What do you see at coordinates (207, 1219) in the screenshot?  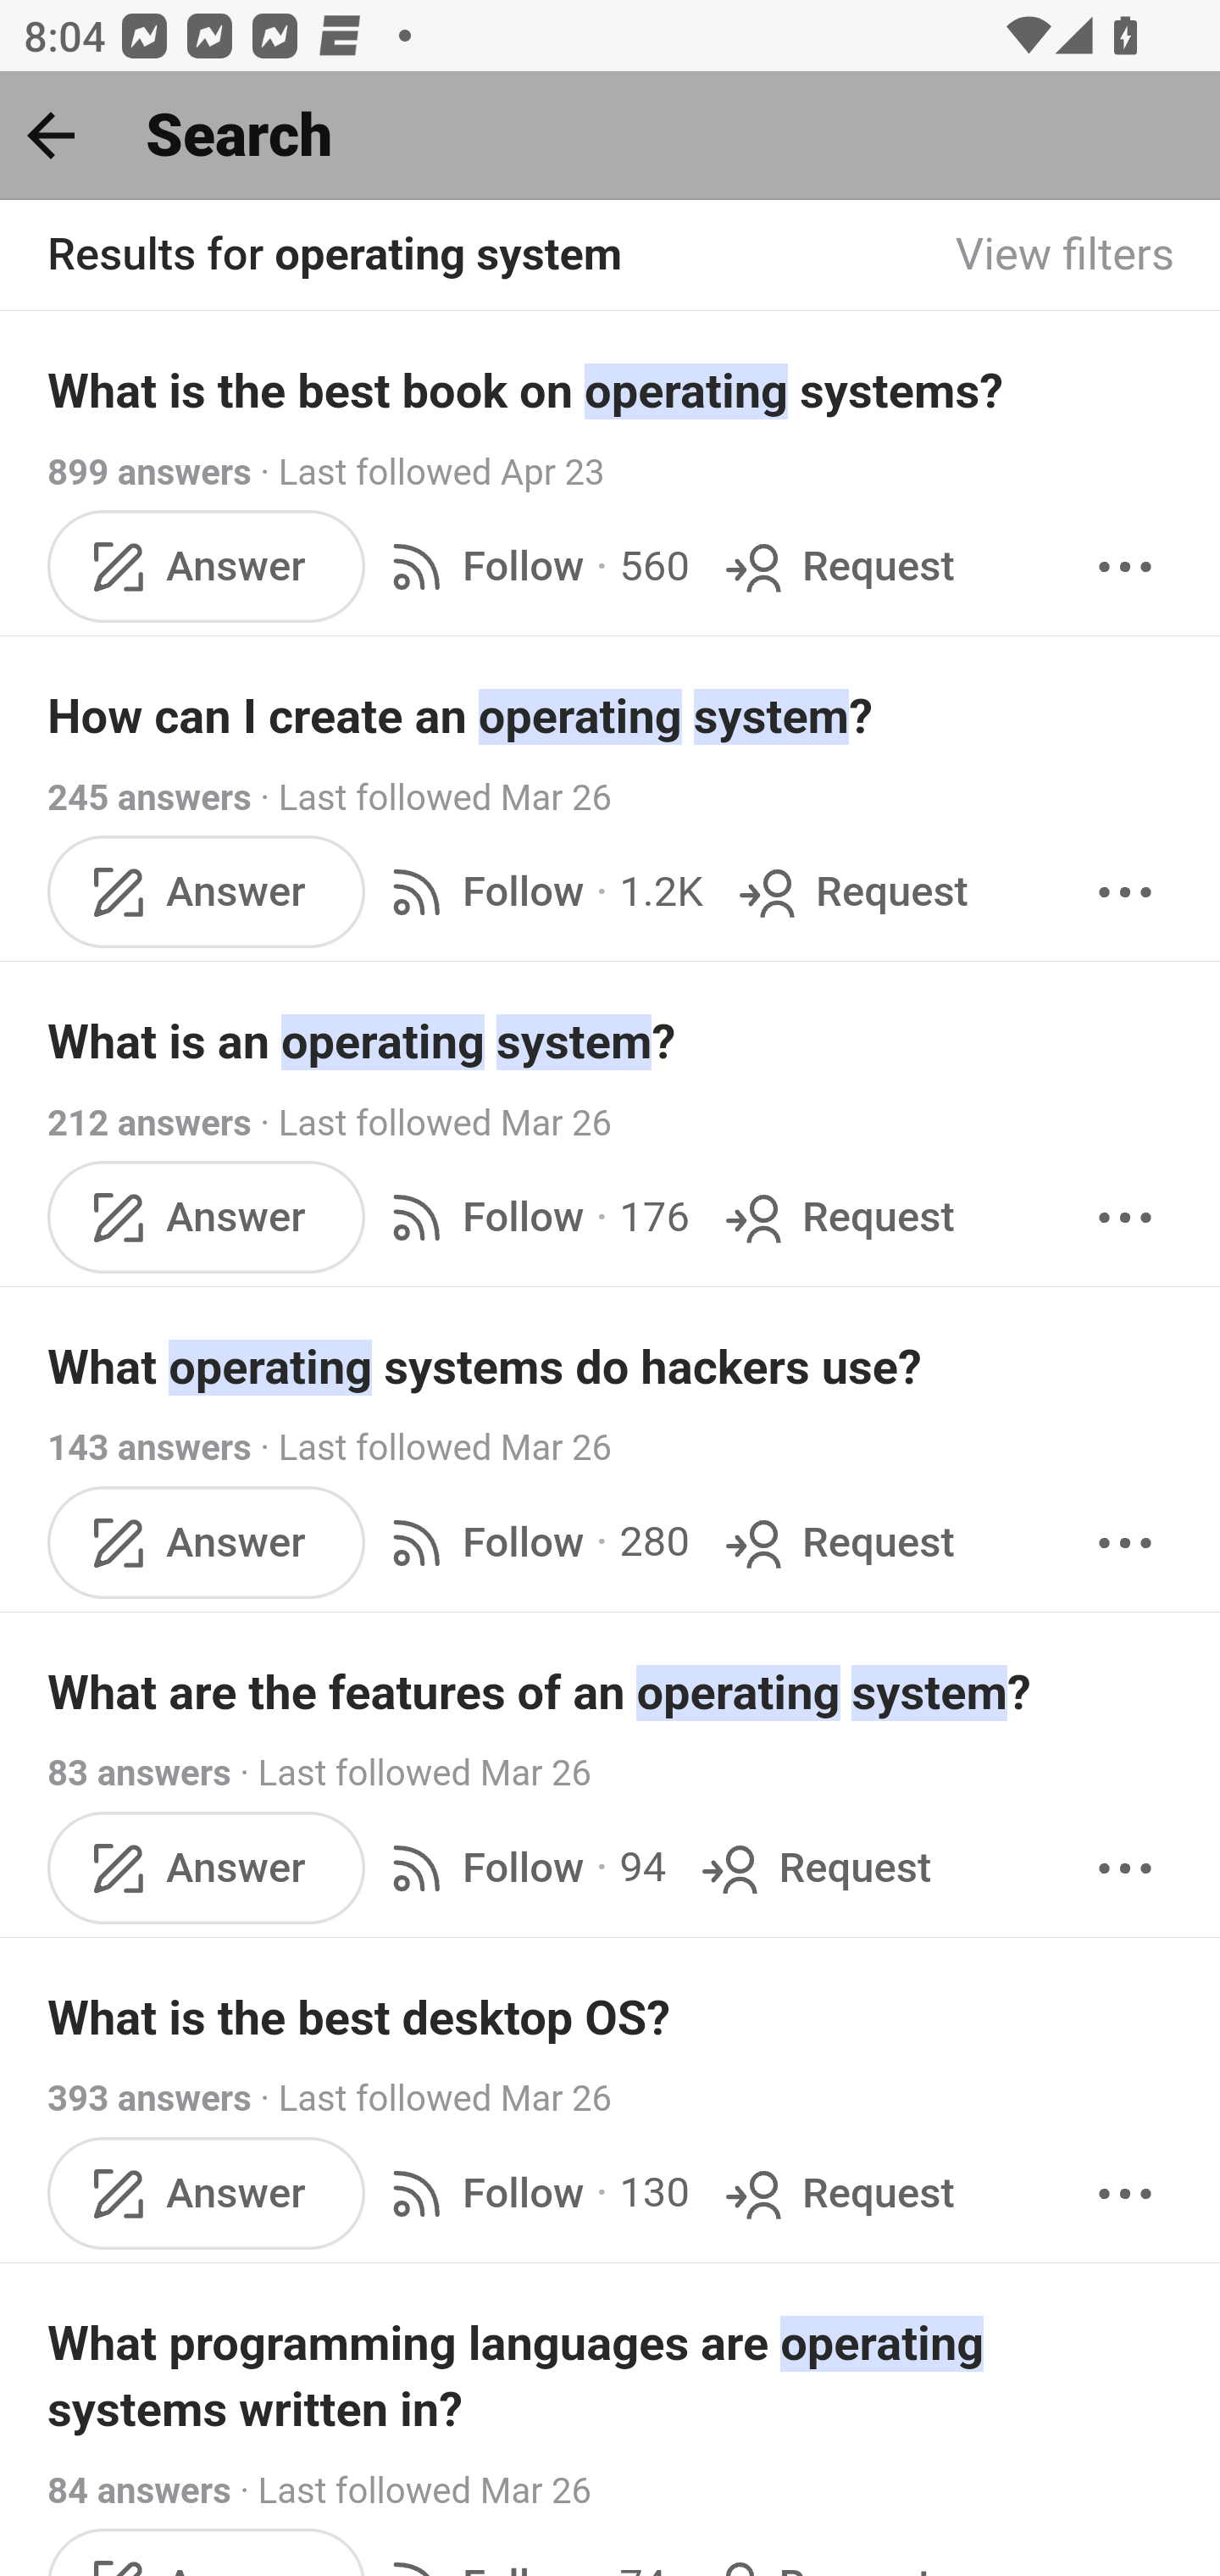 I see `Answer` at bounding box center [207, 1219].